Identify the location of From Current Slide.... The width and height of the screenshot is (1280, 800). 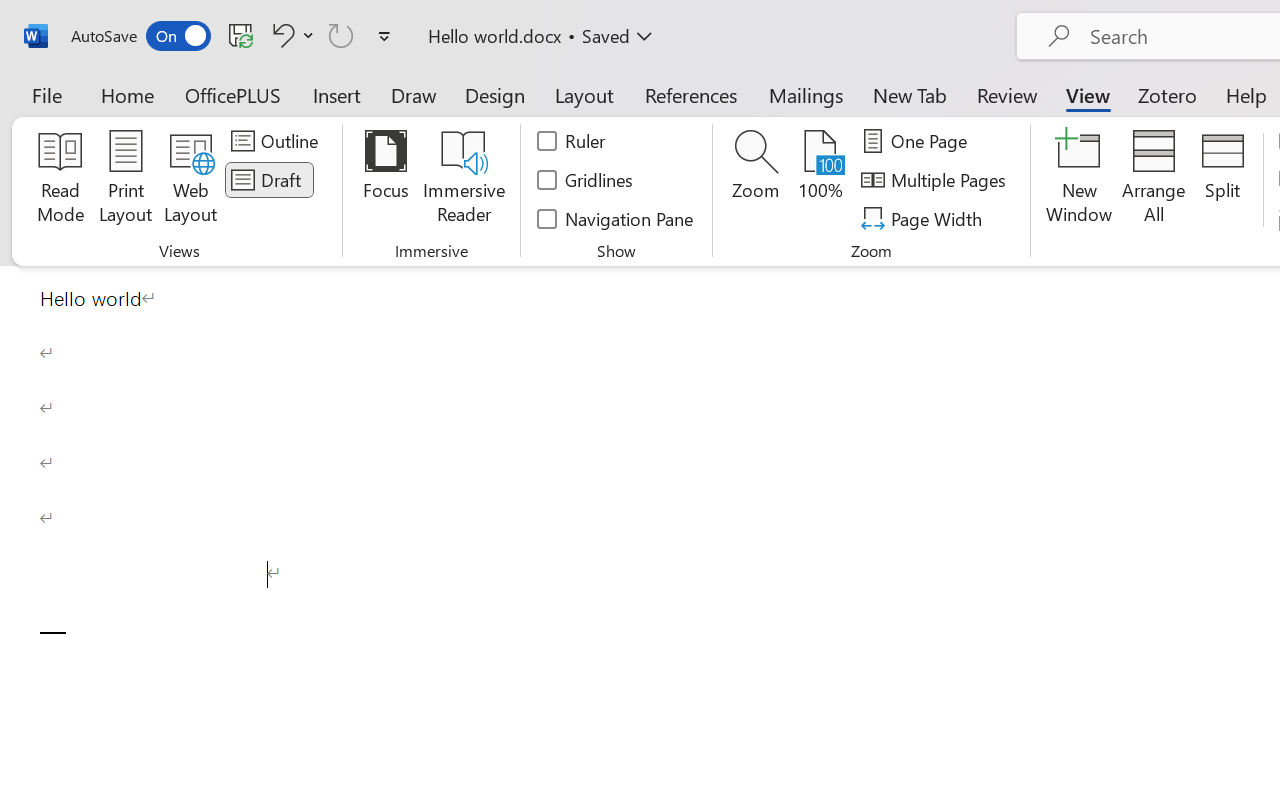
(224, 114).